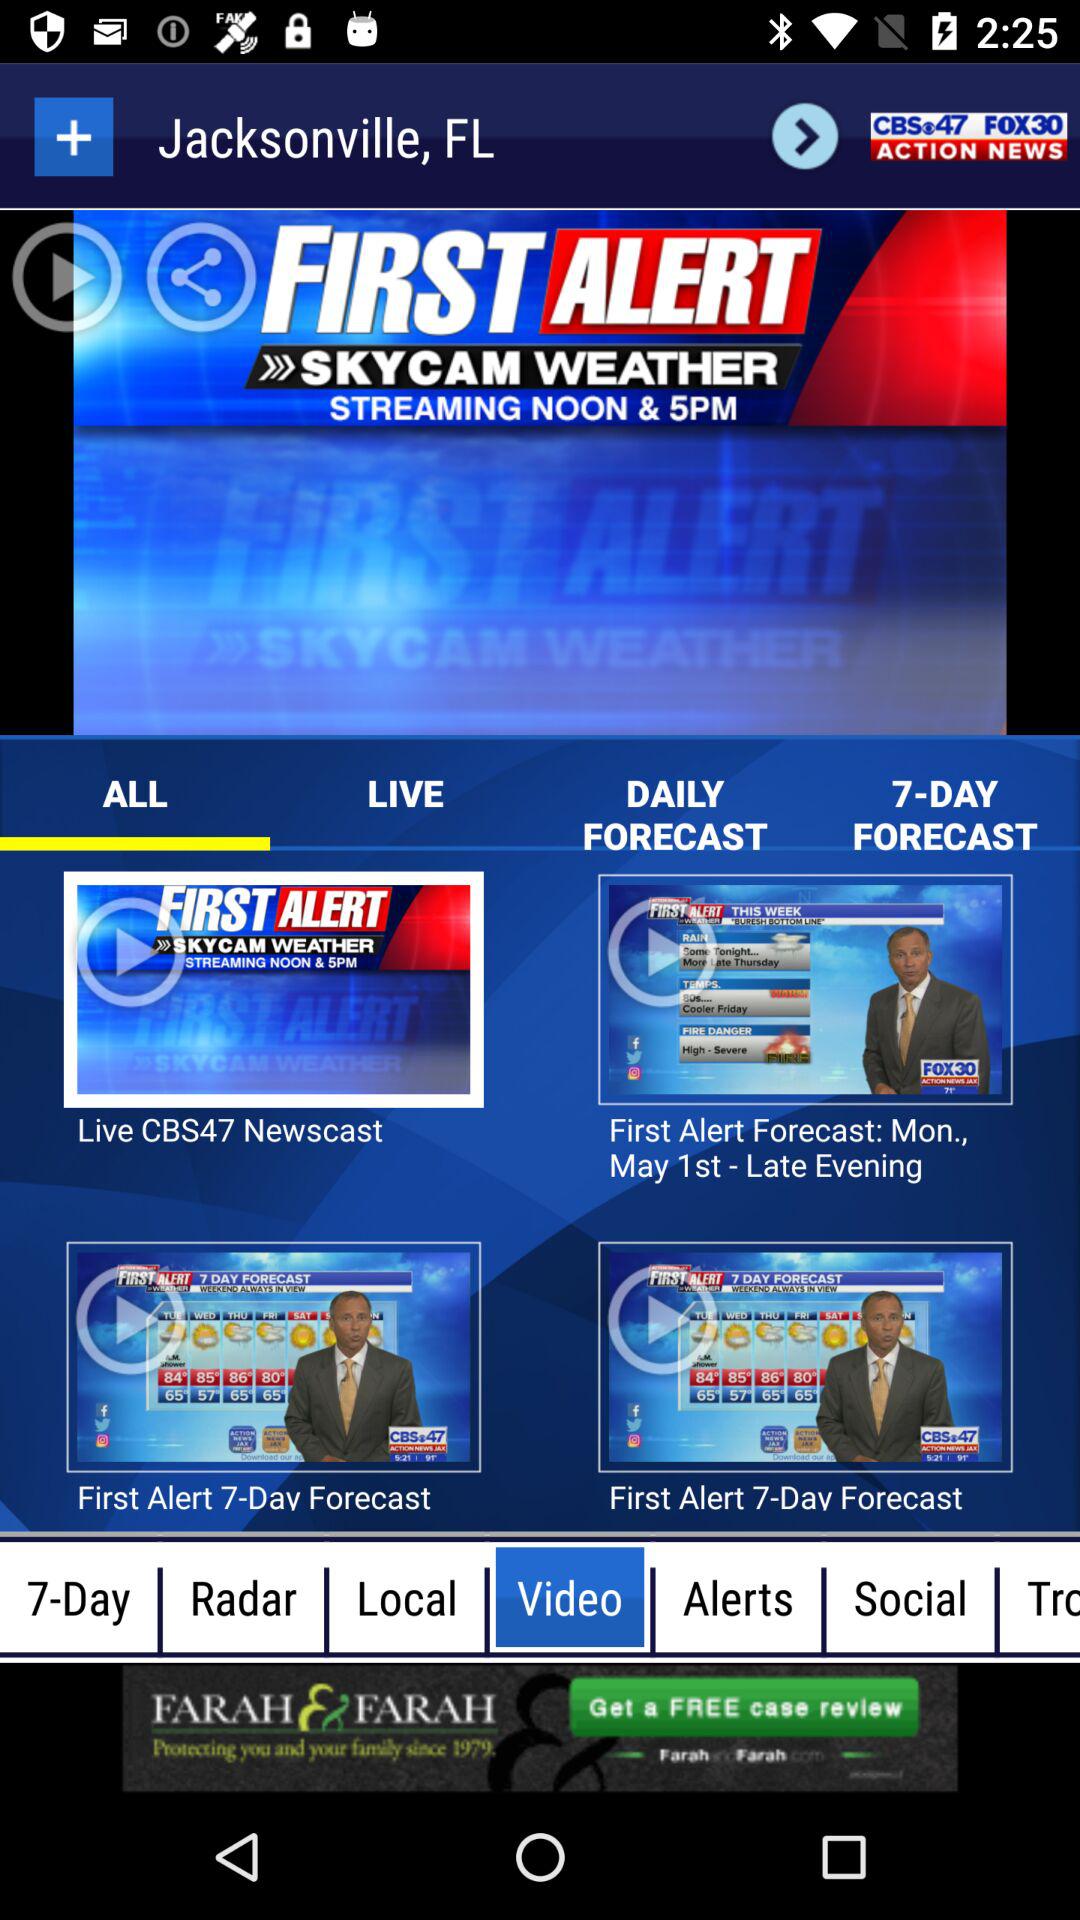 This screenshot has width=1080, height=1920. What do you see at coordinates (540, 1728) in the screenshot?
I see `go to advertisement website` at bounding box center [540, 1728].